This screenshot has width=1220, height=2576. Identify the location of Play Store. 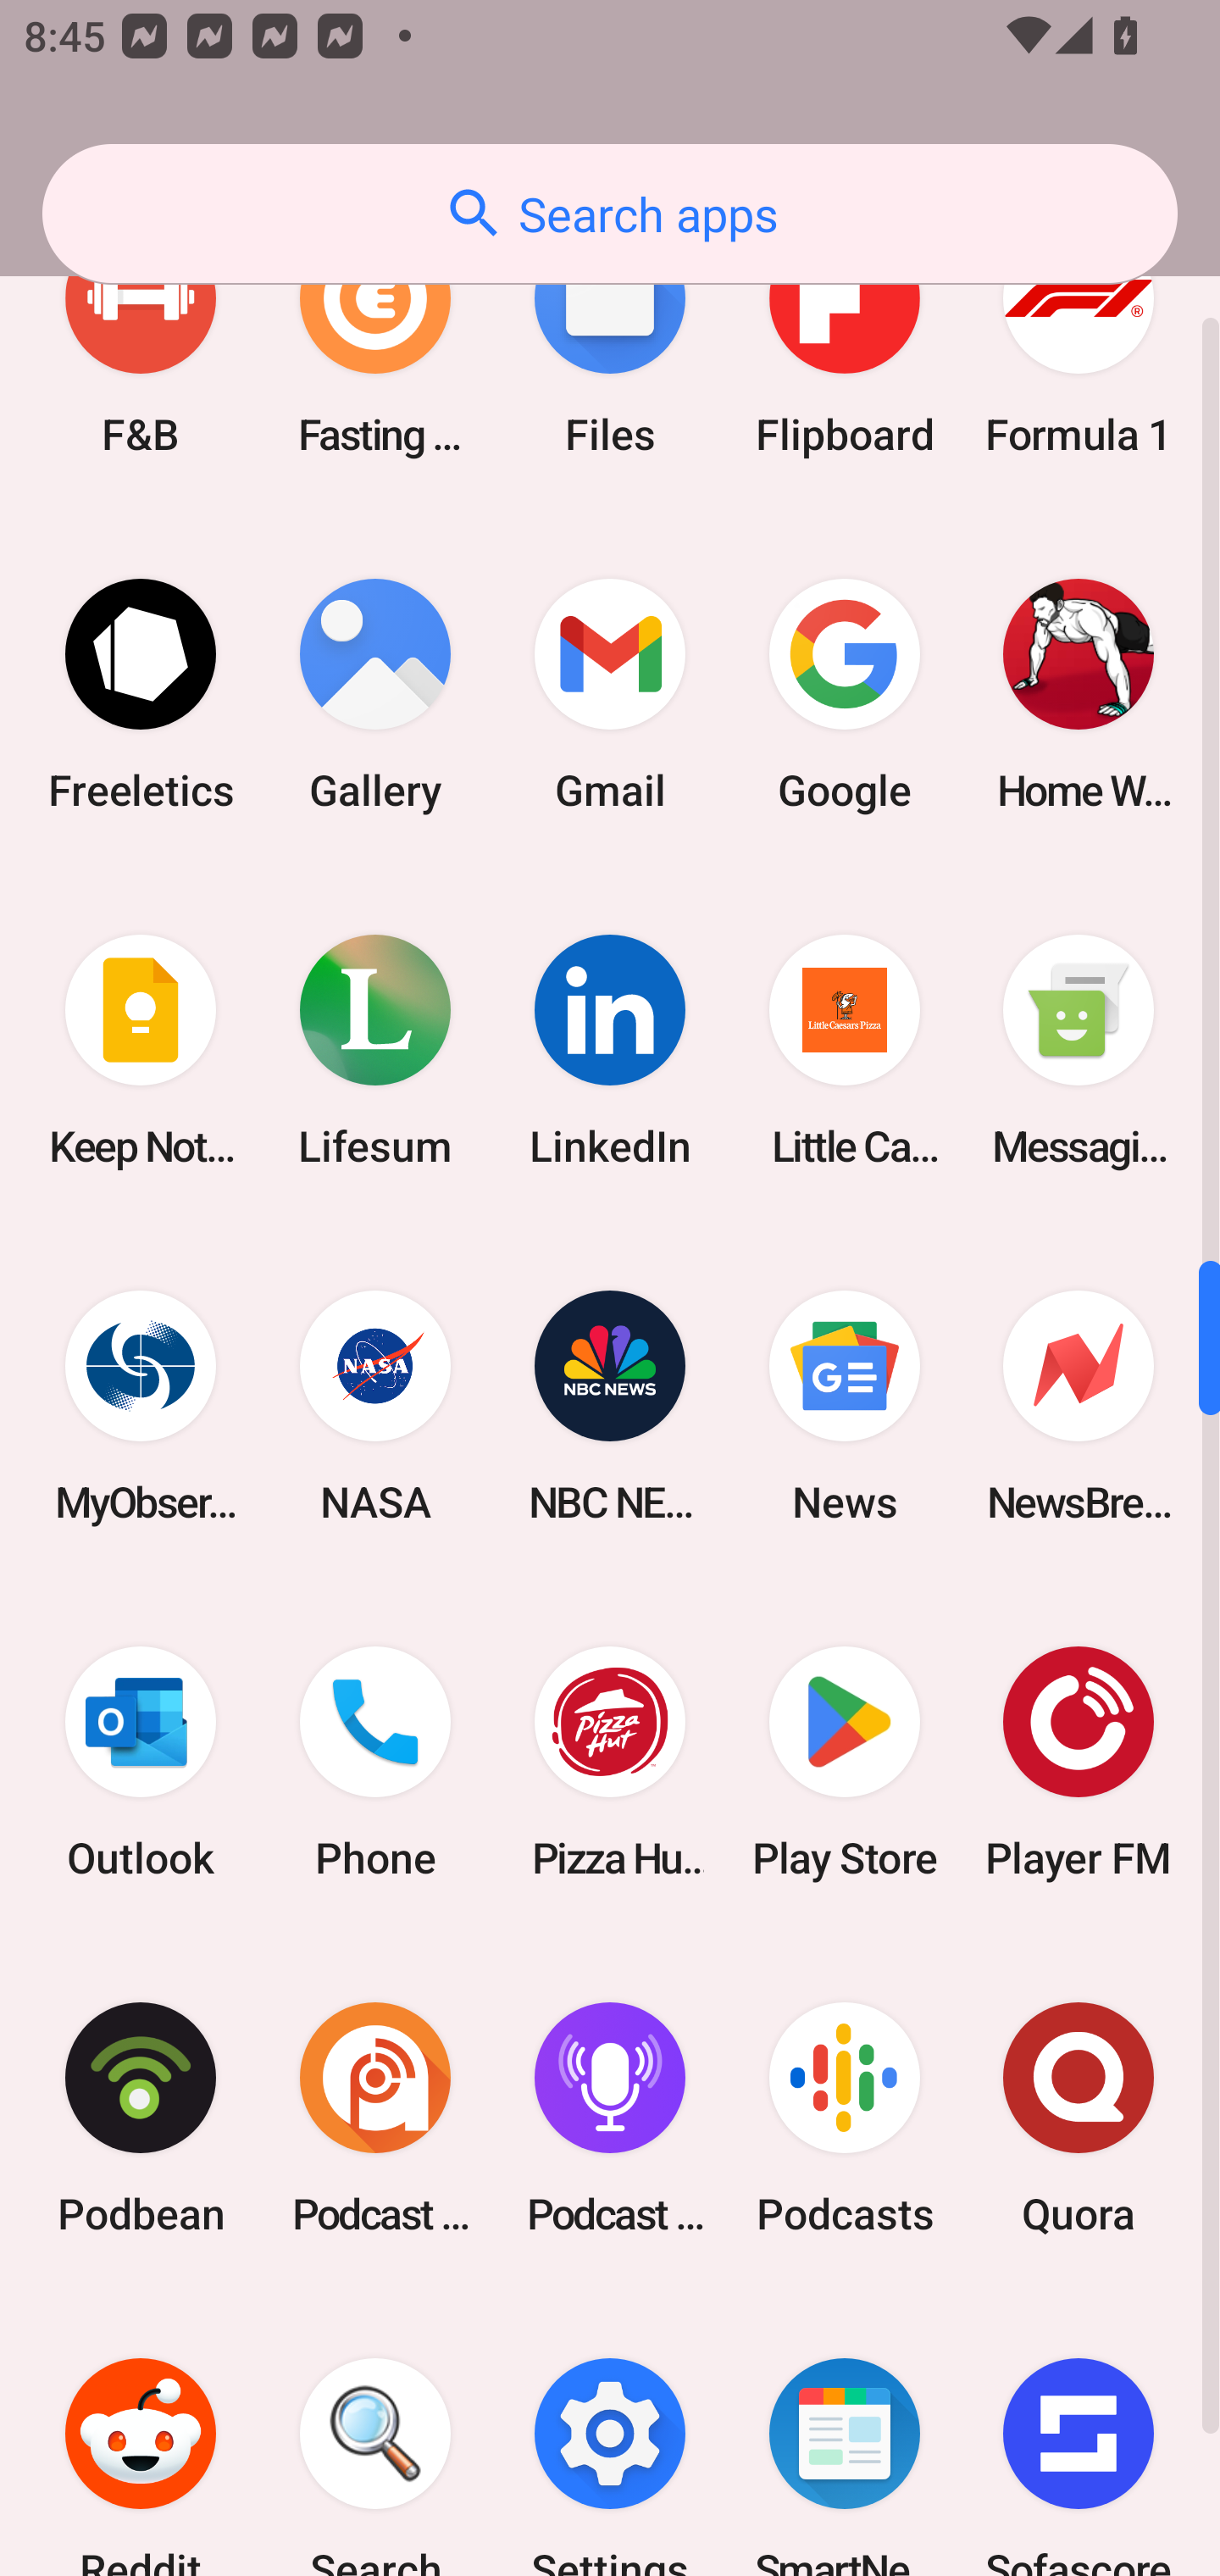
(844, 1762).